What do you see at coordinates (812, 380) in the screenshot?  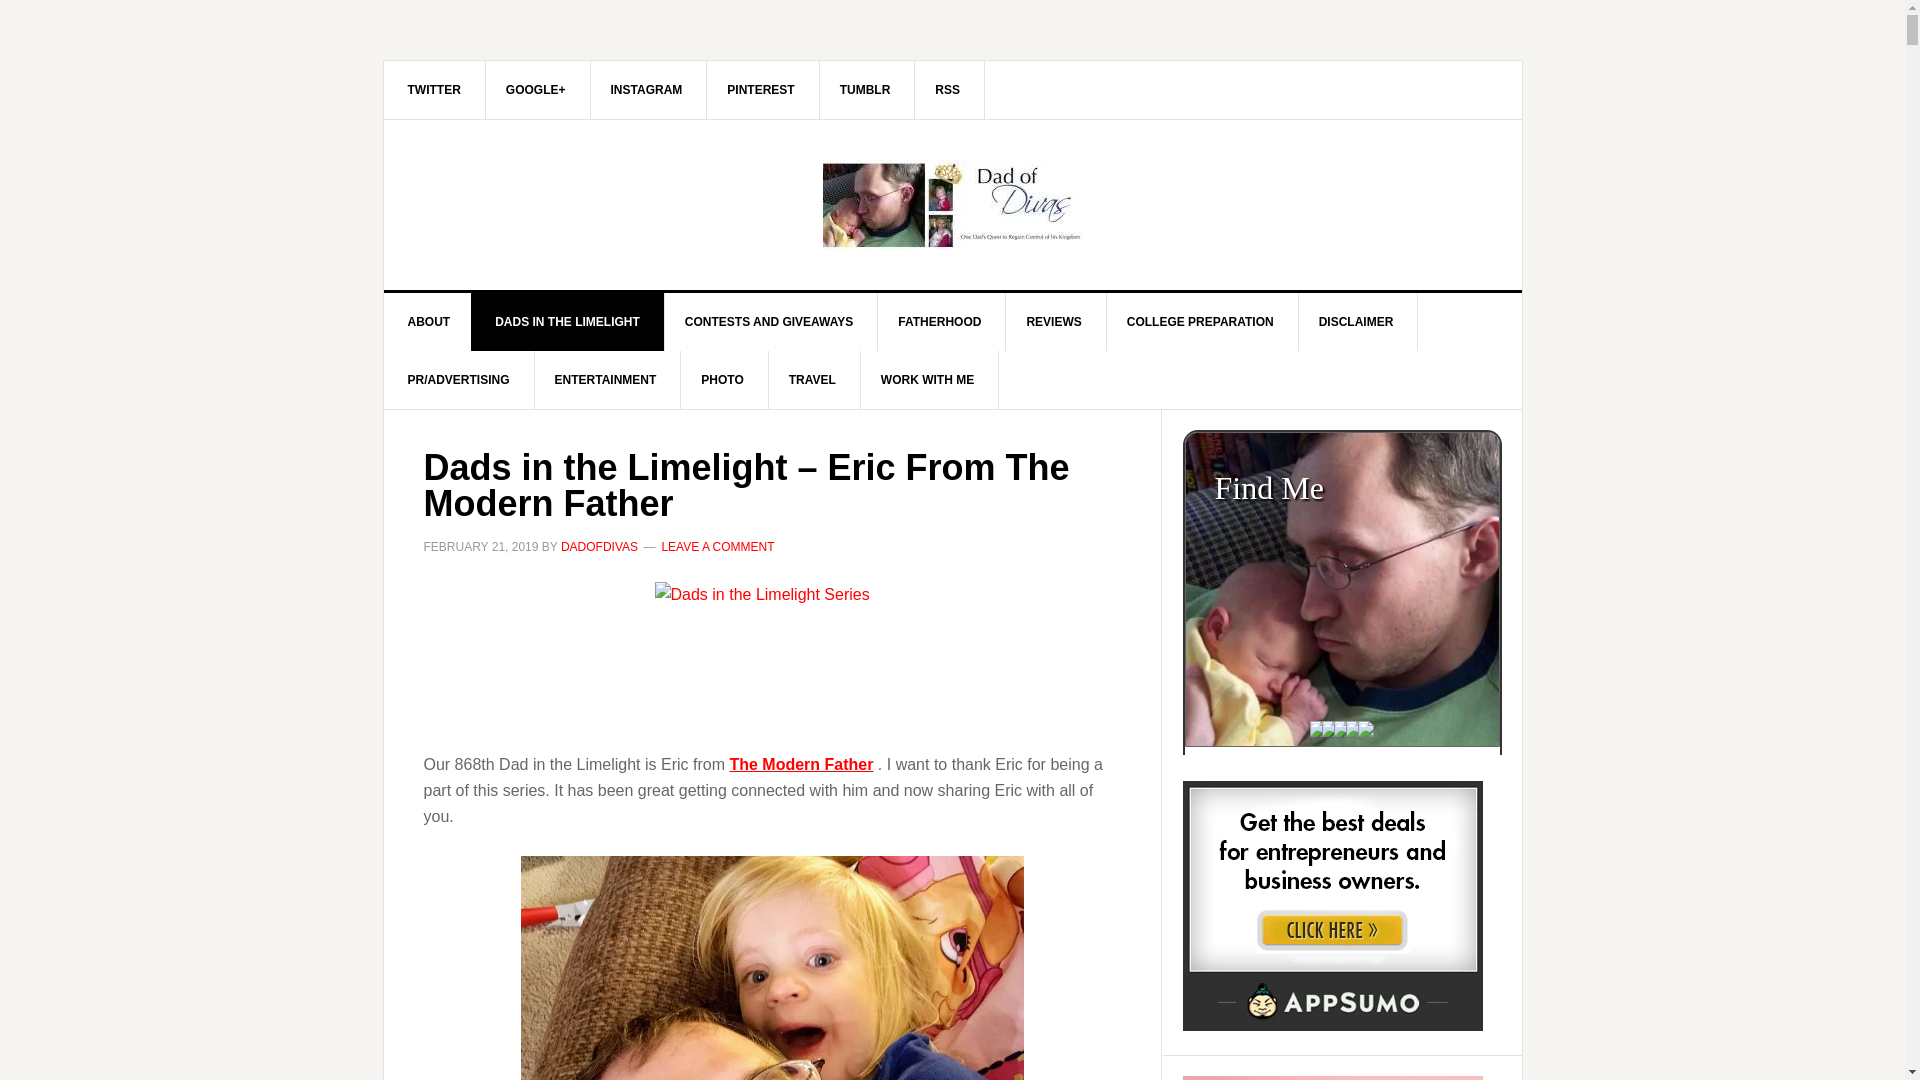 I see `TRAVEL` at bounding box center [812, 380].